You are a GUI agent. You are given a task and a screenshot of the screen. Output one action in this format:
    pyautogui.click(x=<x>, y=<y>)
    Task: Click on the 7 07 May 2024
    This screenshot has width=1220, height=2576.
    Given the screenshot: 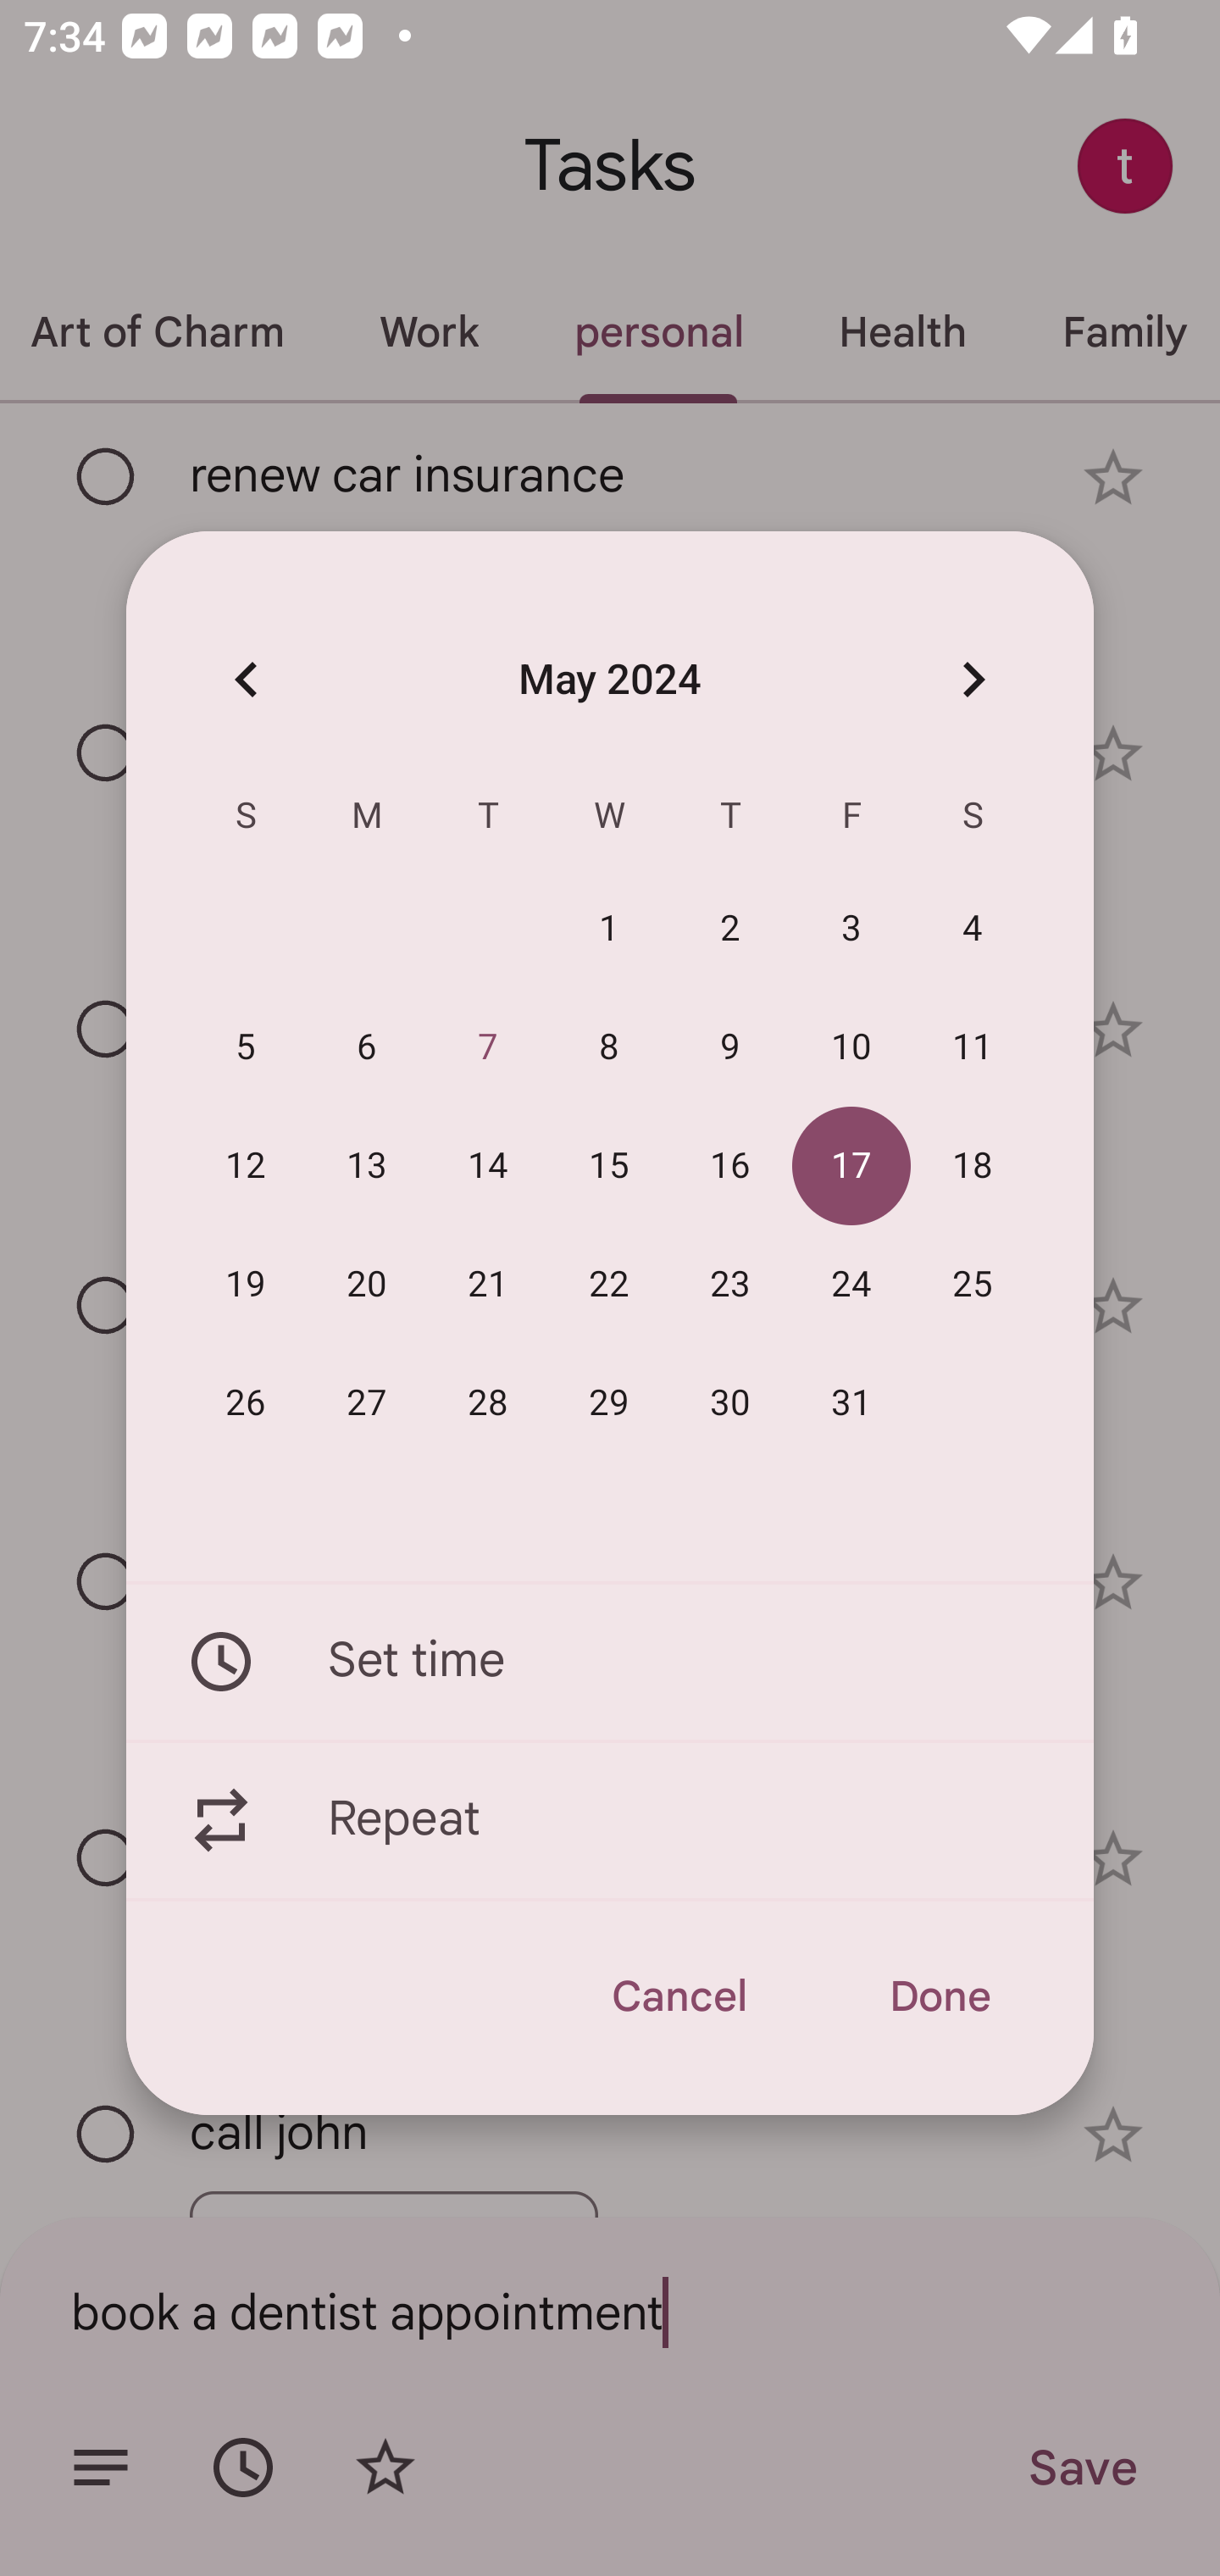 What is the action you would take?
    pyautogui.click(x=488, y=1048)
    